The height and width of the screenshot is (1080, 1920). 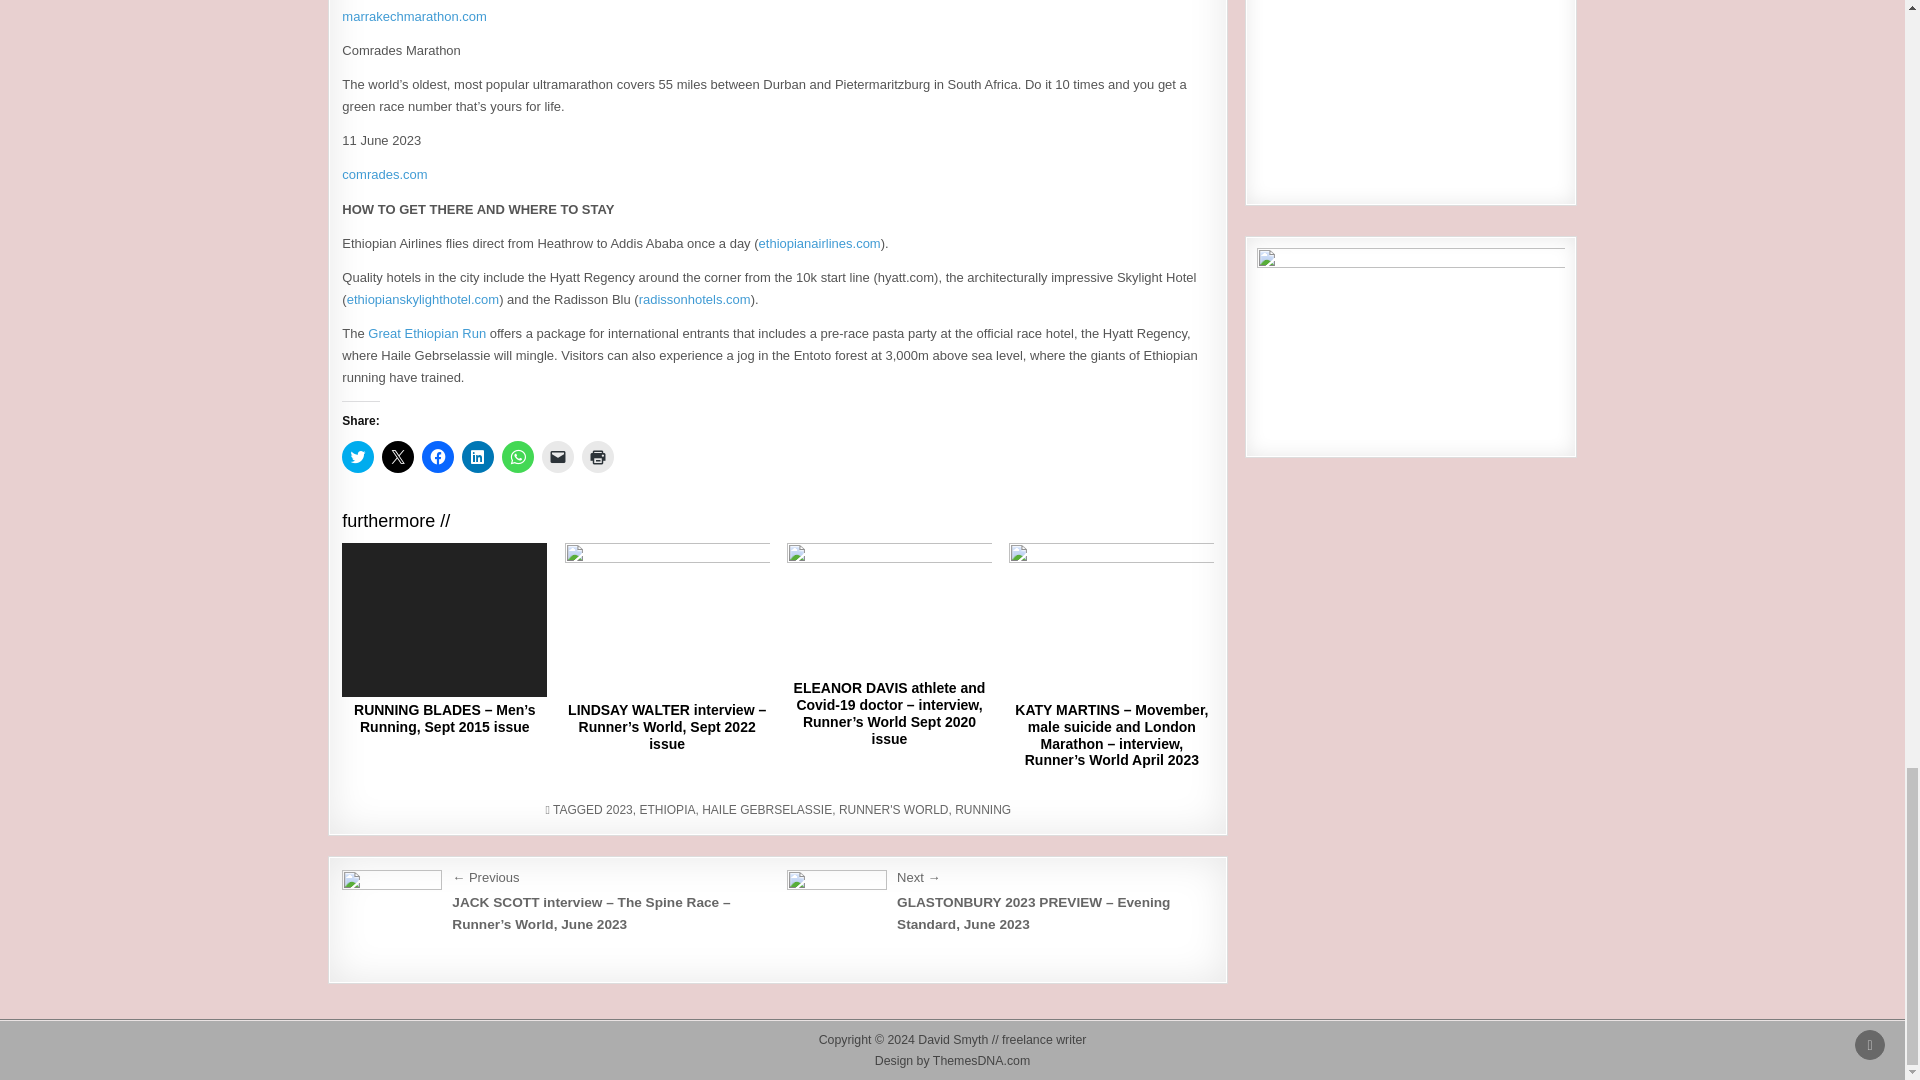 I want to click on Click to print, so click(x=598, y=456).